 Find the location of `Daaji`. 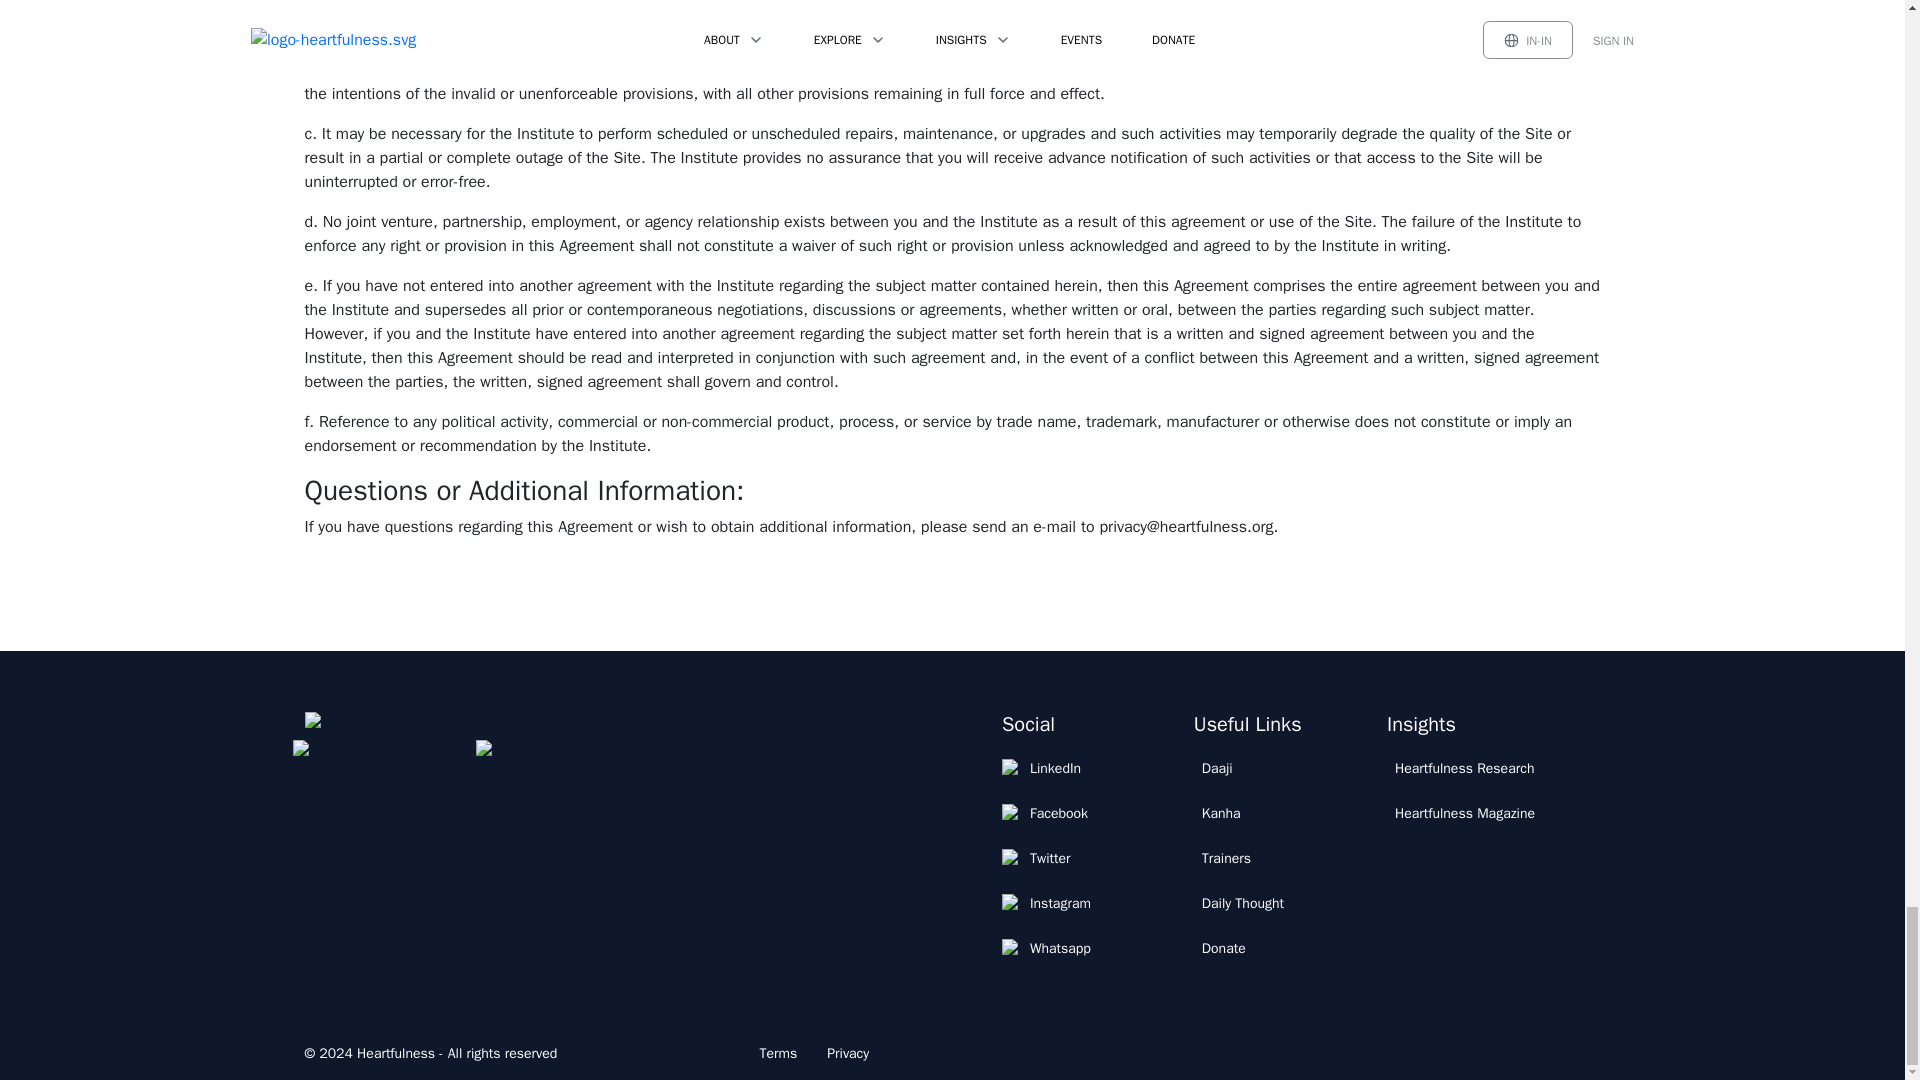

Daaji is located at coordinates (1243, 768).